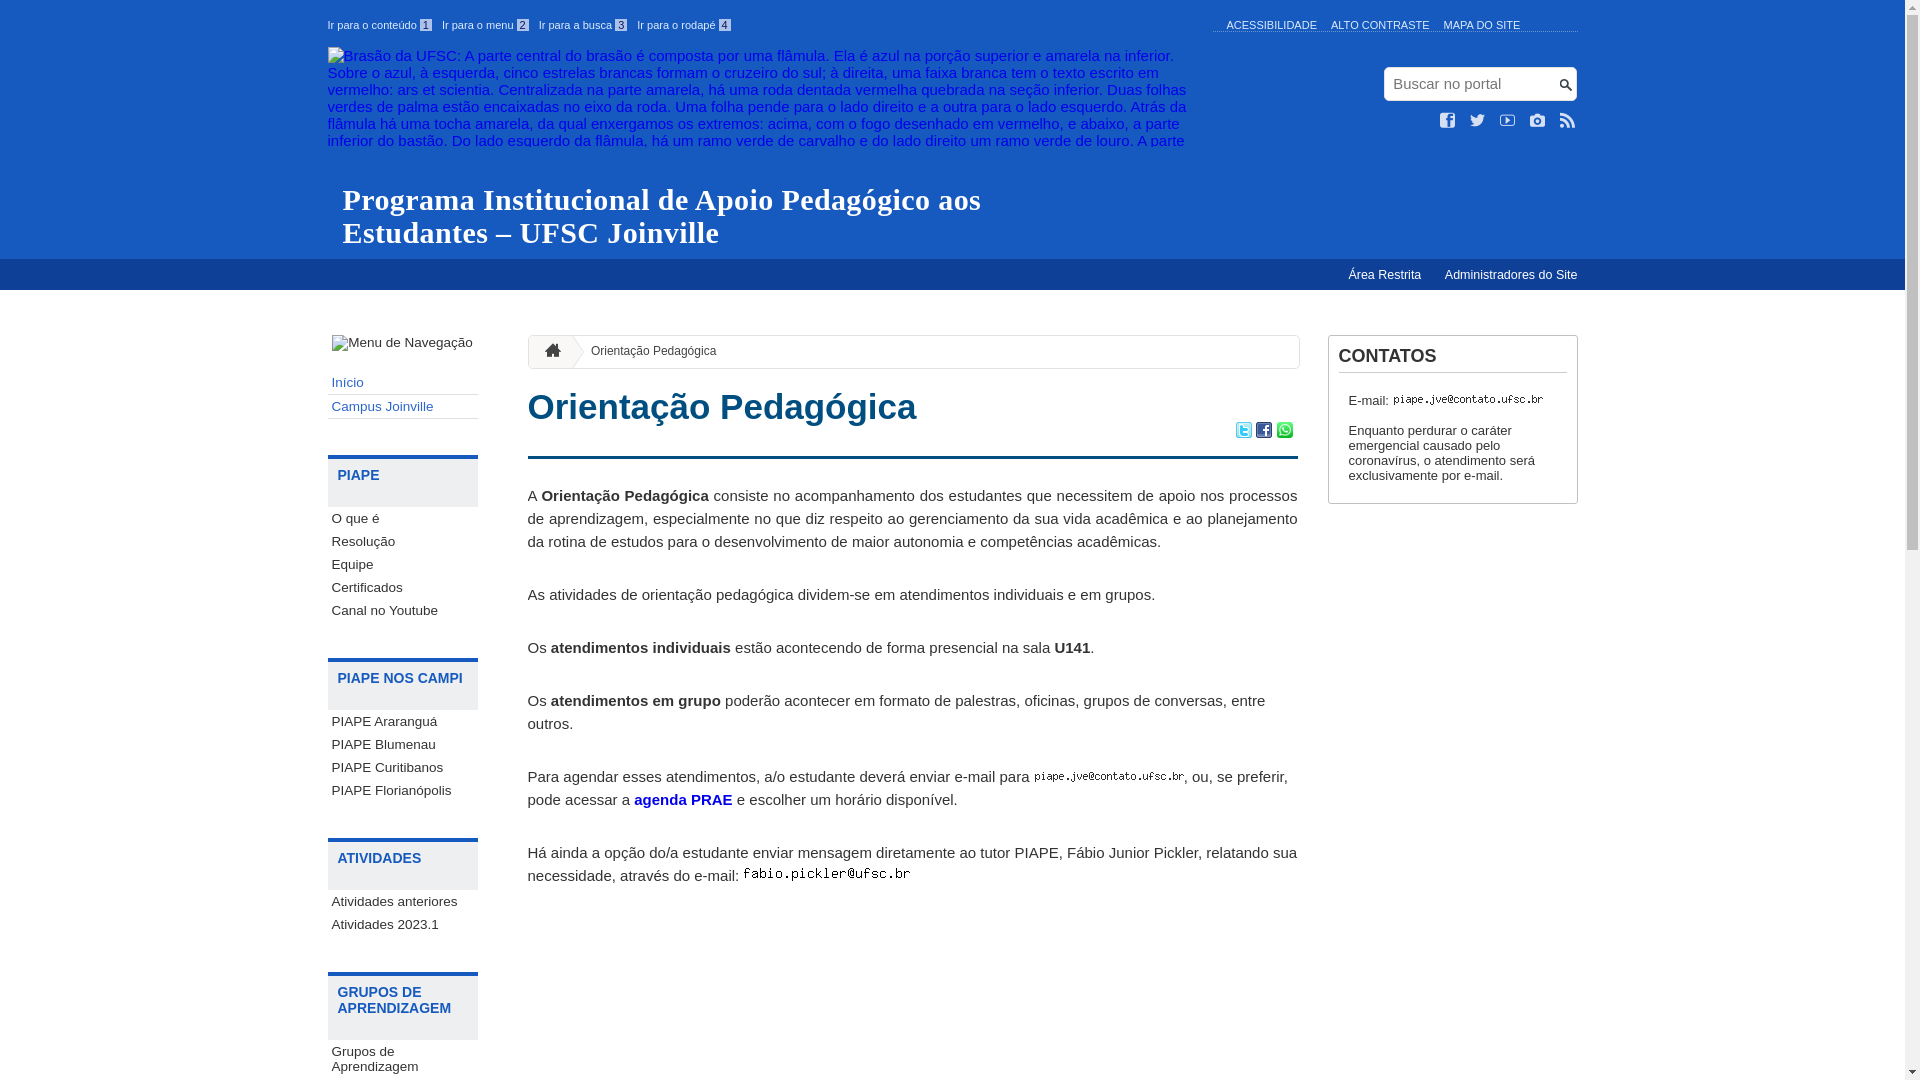 The height and width of the screenshot is (1080, 1920). I want to click on Certificados, so click(403, 588).